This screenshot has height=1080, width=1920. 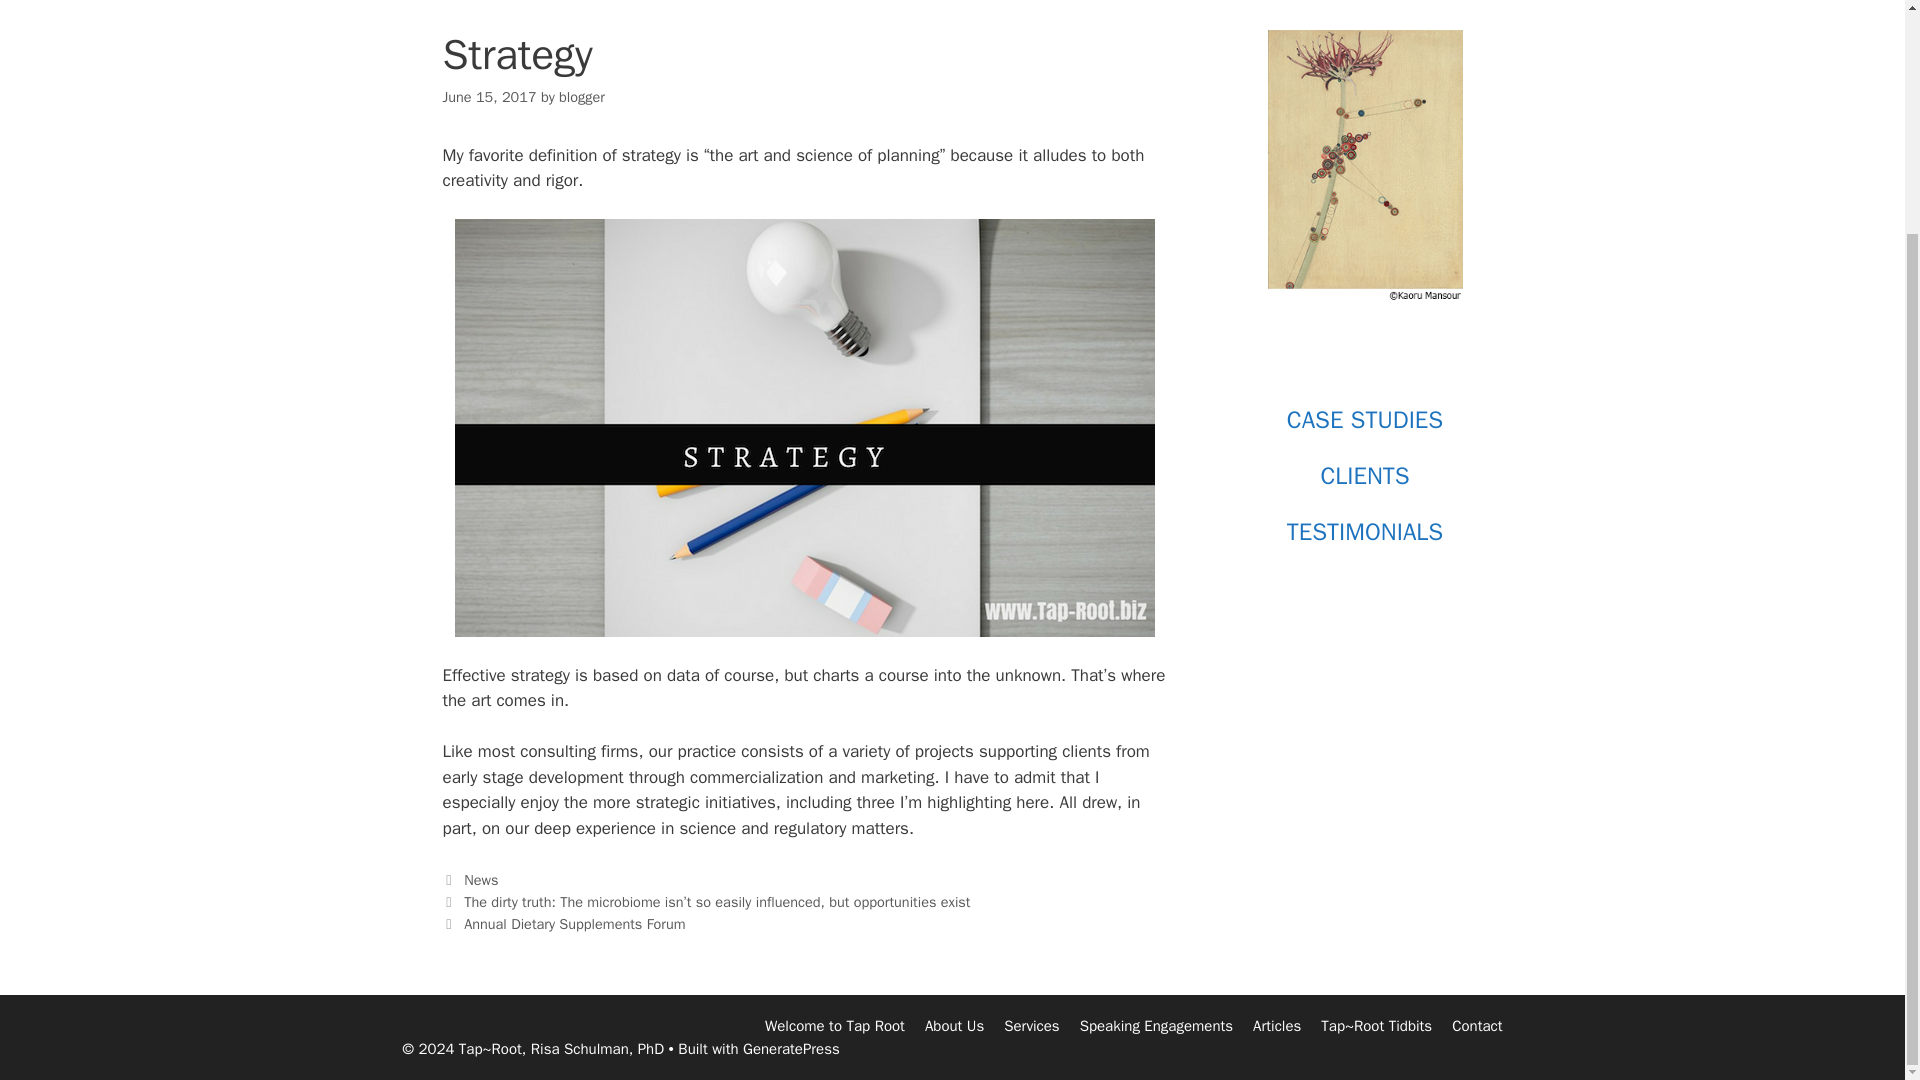 I want to click on CASE STUDIES, so click(x=1364, y=420).